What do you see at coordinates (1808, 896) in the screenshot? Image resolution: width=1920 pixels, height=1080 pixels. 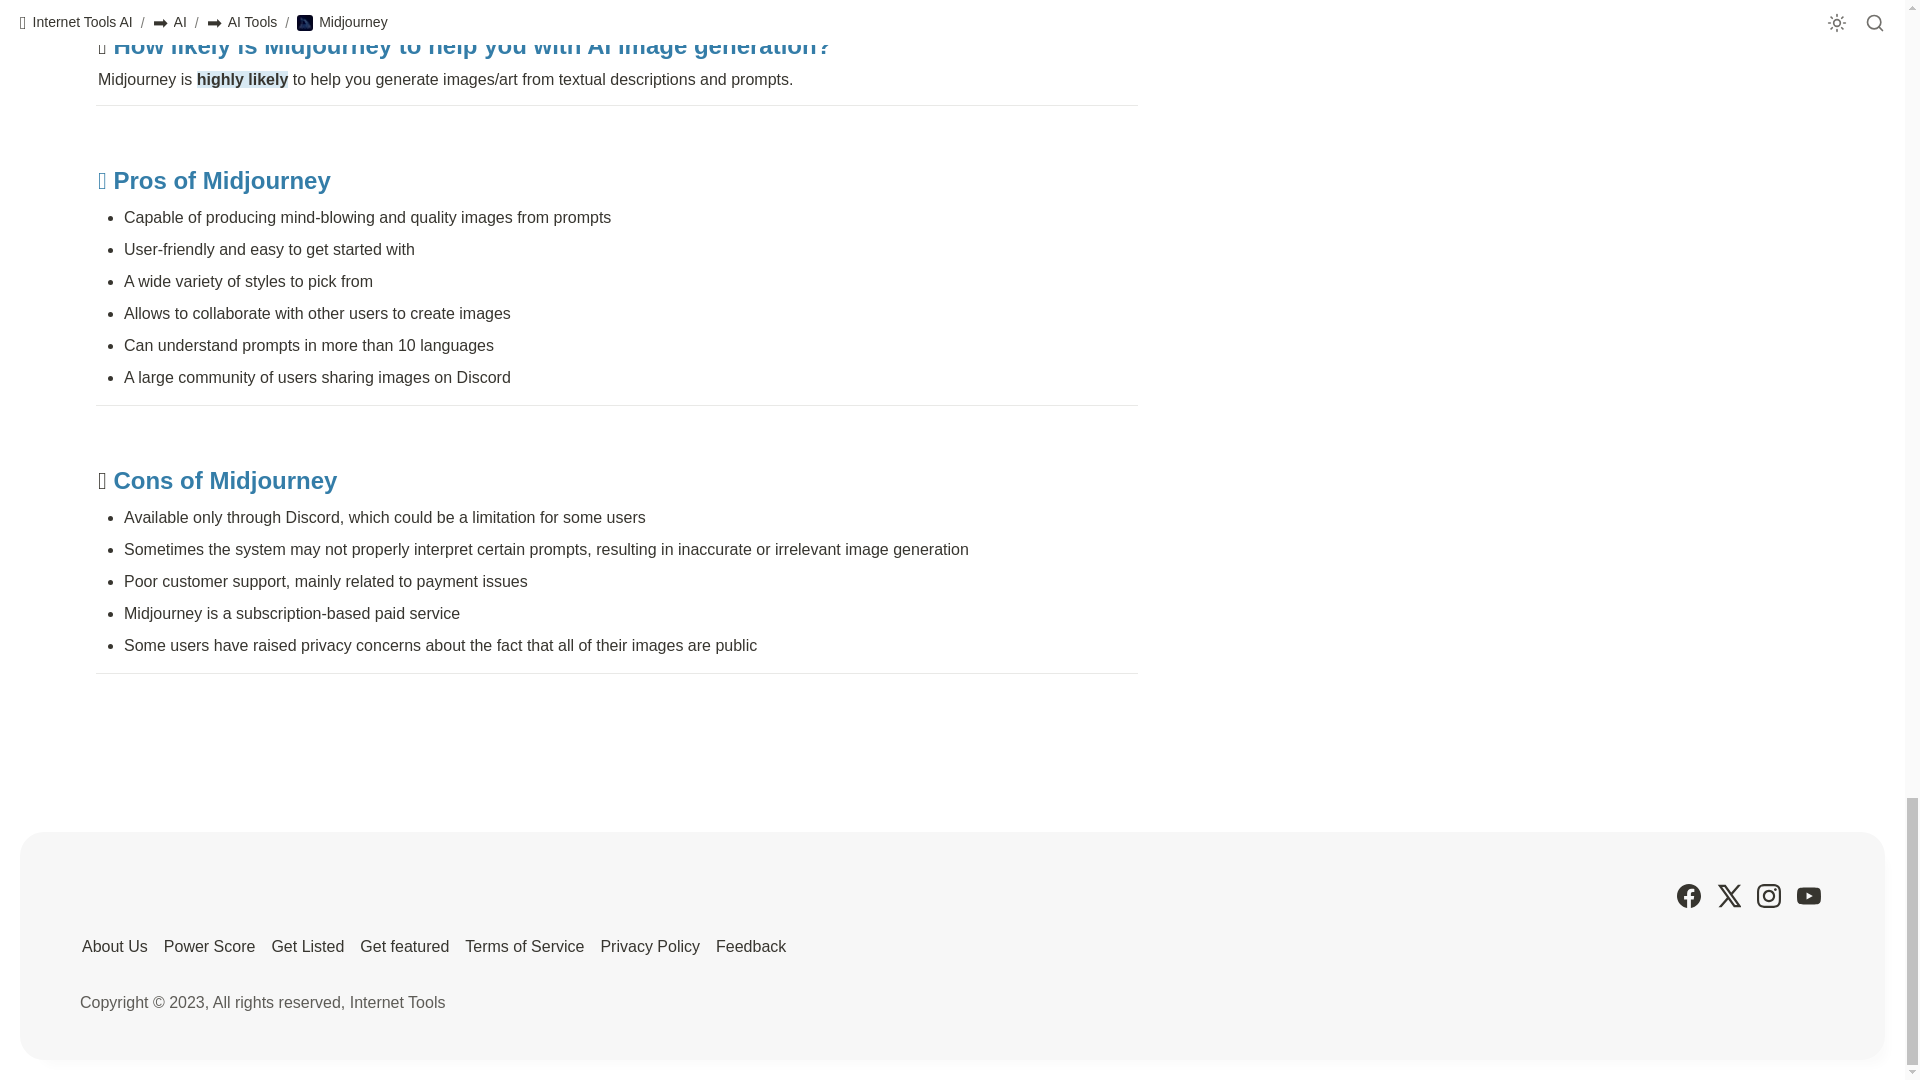 I see `YouTube` at bounding box center [1808, 896].